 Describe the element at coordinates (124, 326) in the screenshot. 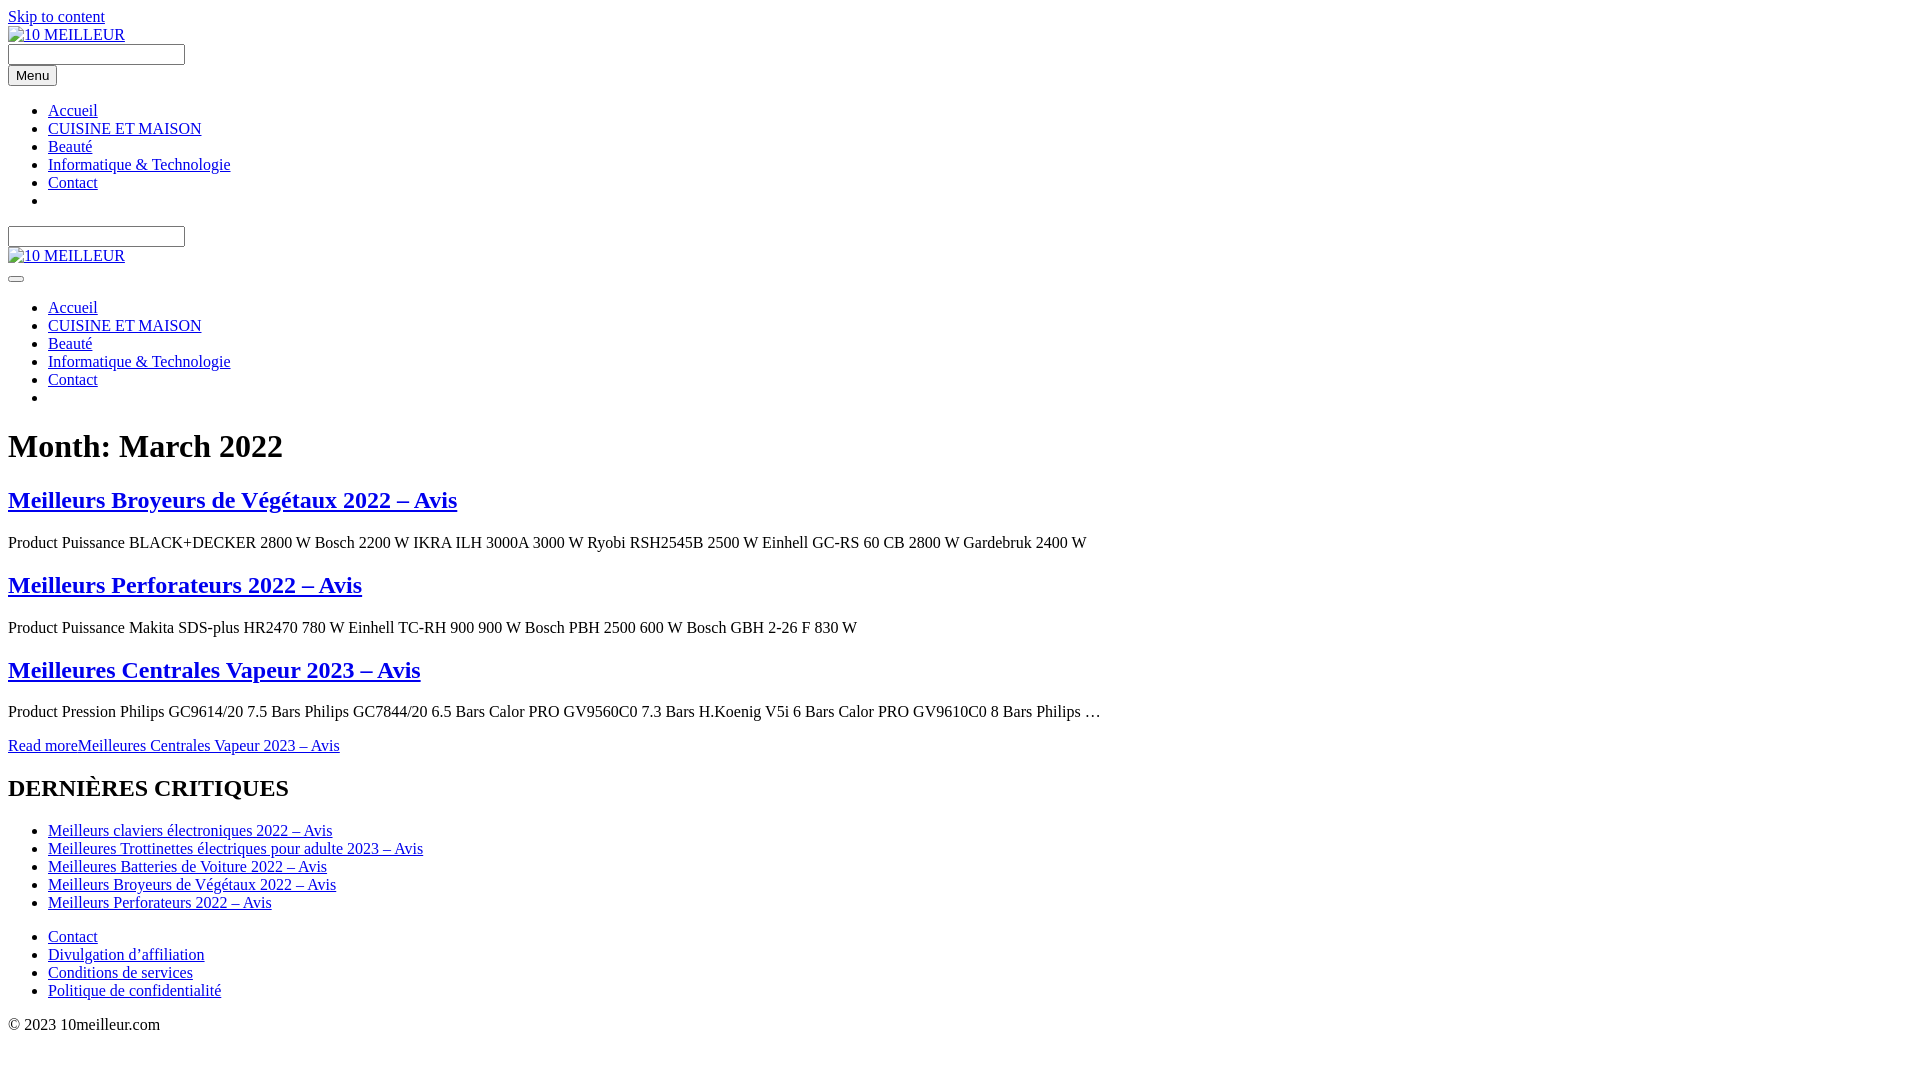

I see `CUISINE ET MAISON` at that location.